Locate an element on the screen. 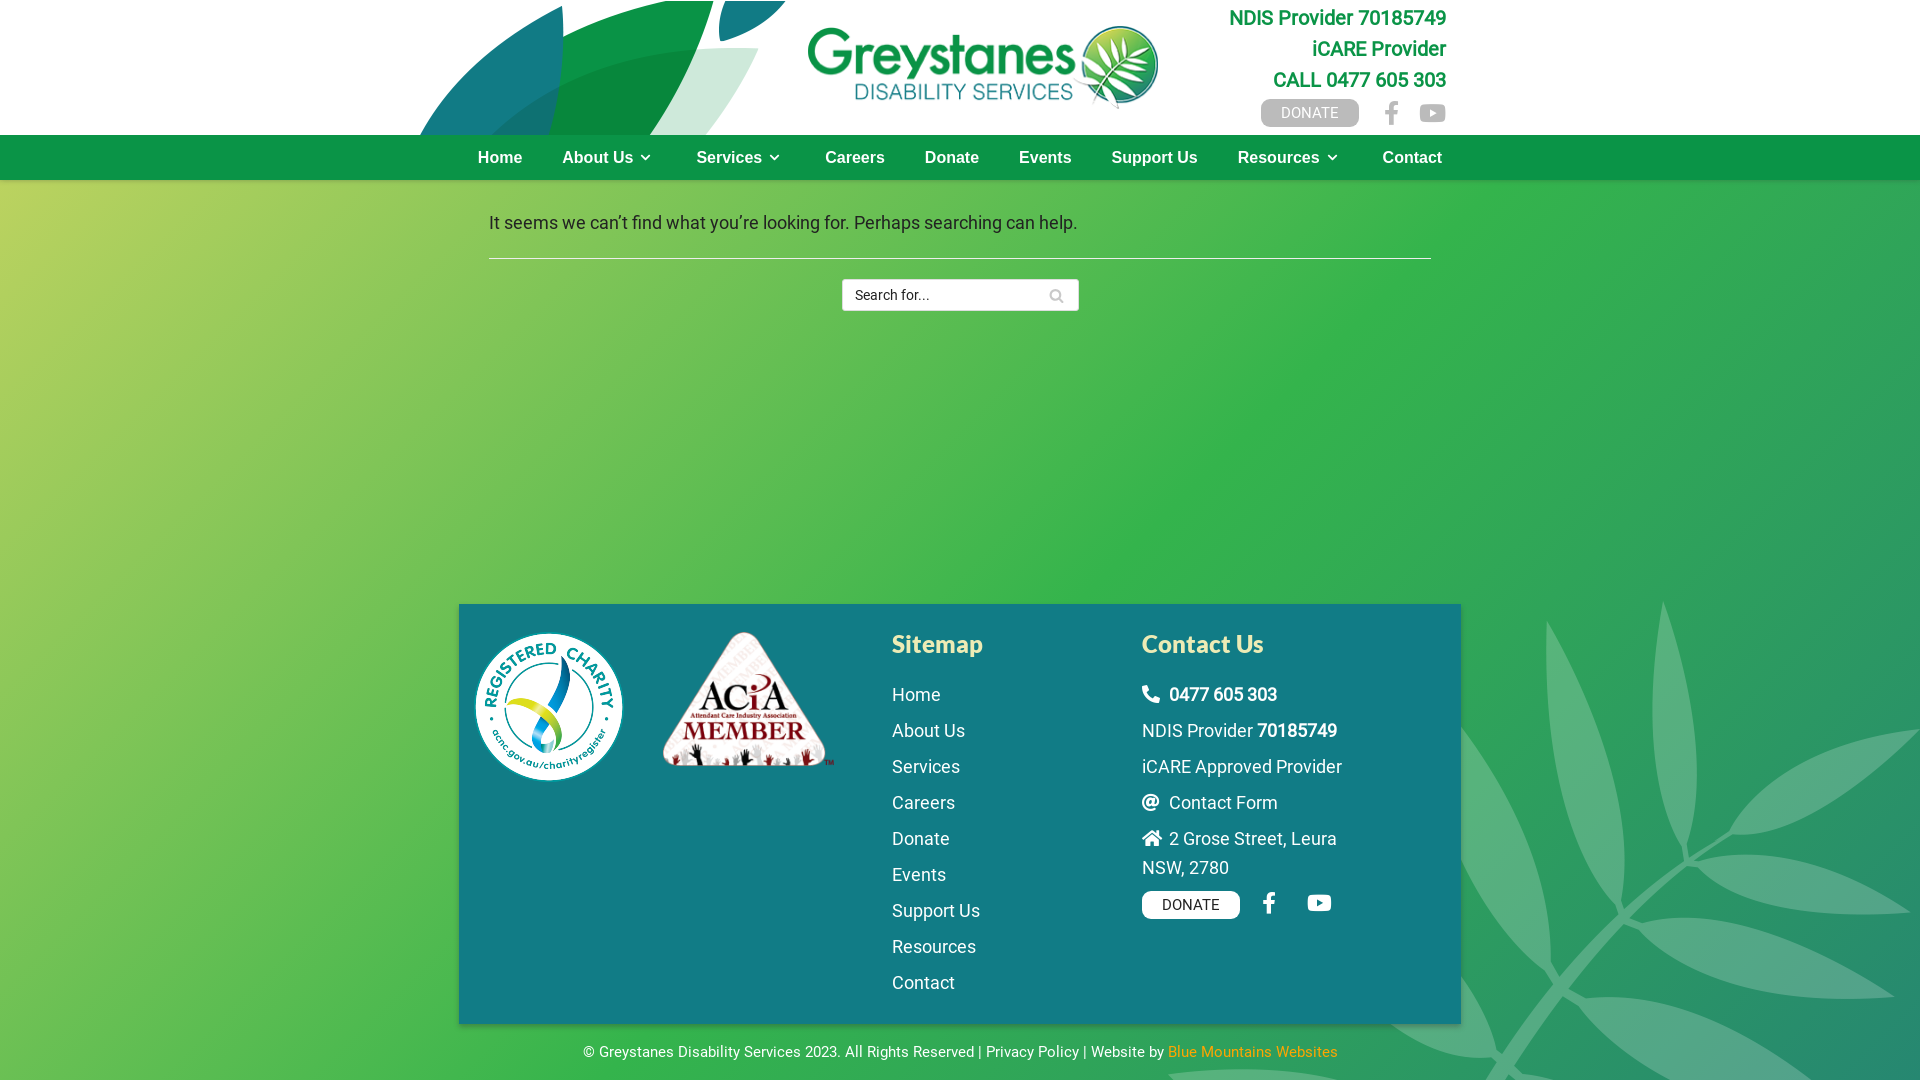 This screenshot has width=1920, height=1080. Contact is located at coordinates (924, 982).